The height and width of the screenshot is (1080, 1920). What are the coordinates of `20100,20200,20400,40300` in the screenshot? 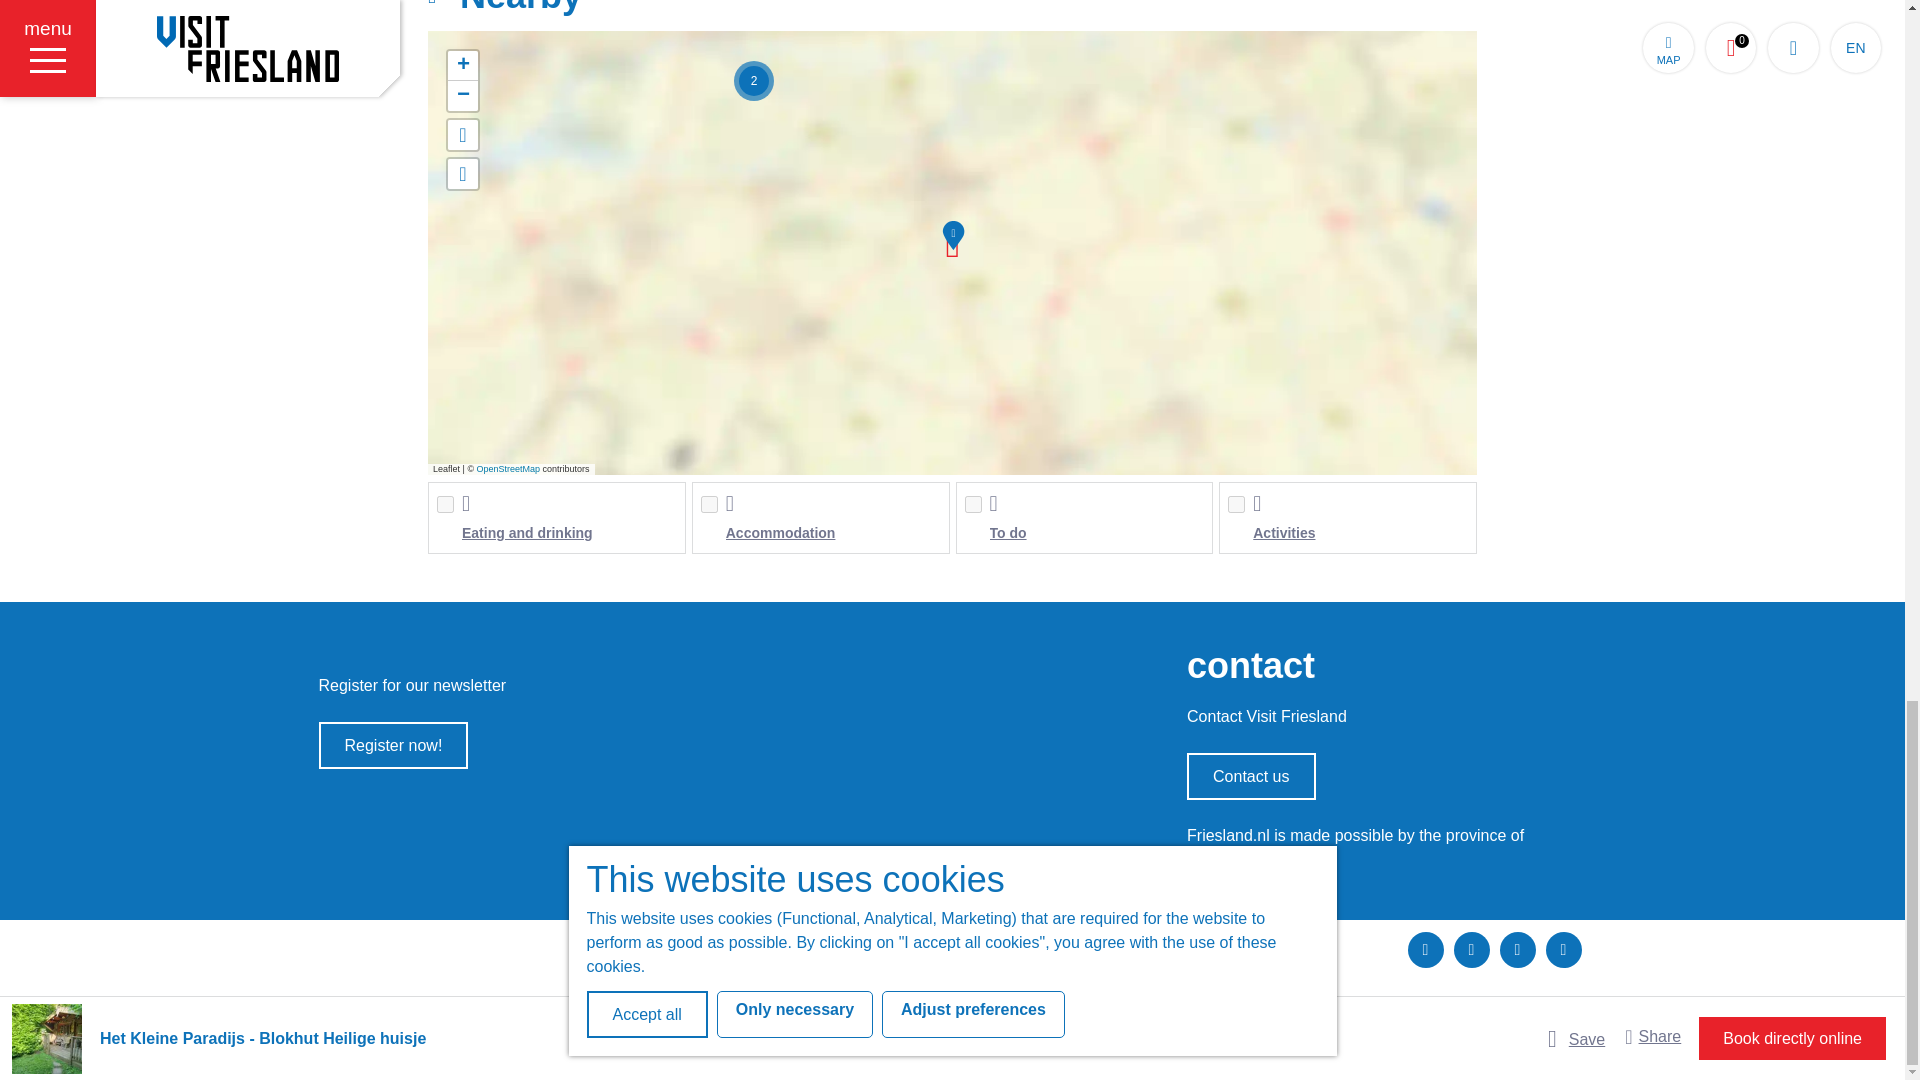 It's located at (1236, 504).